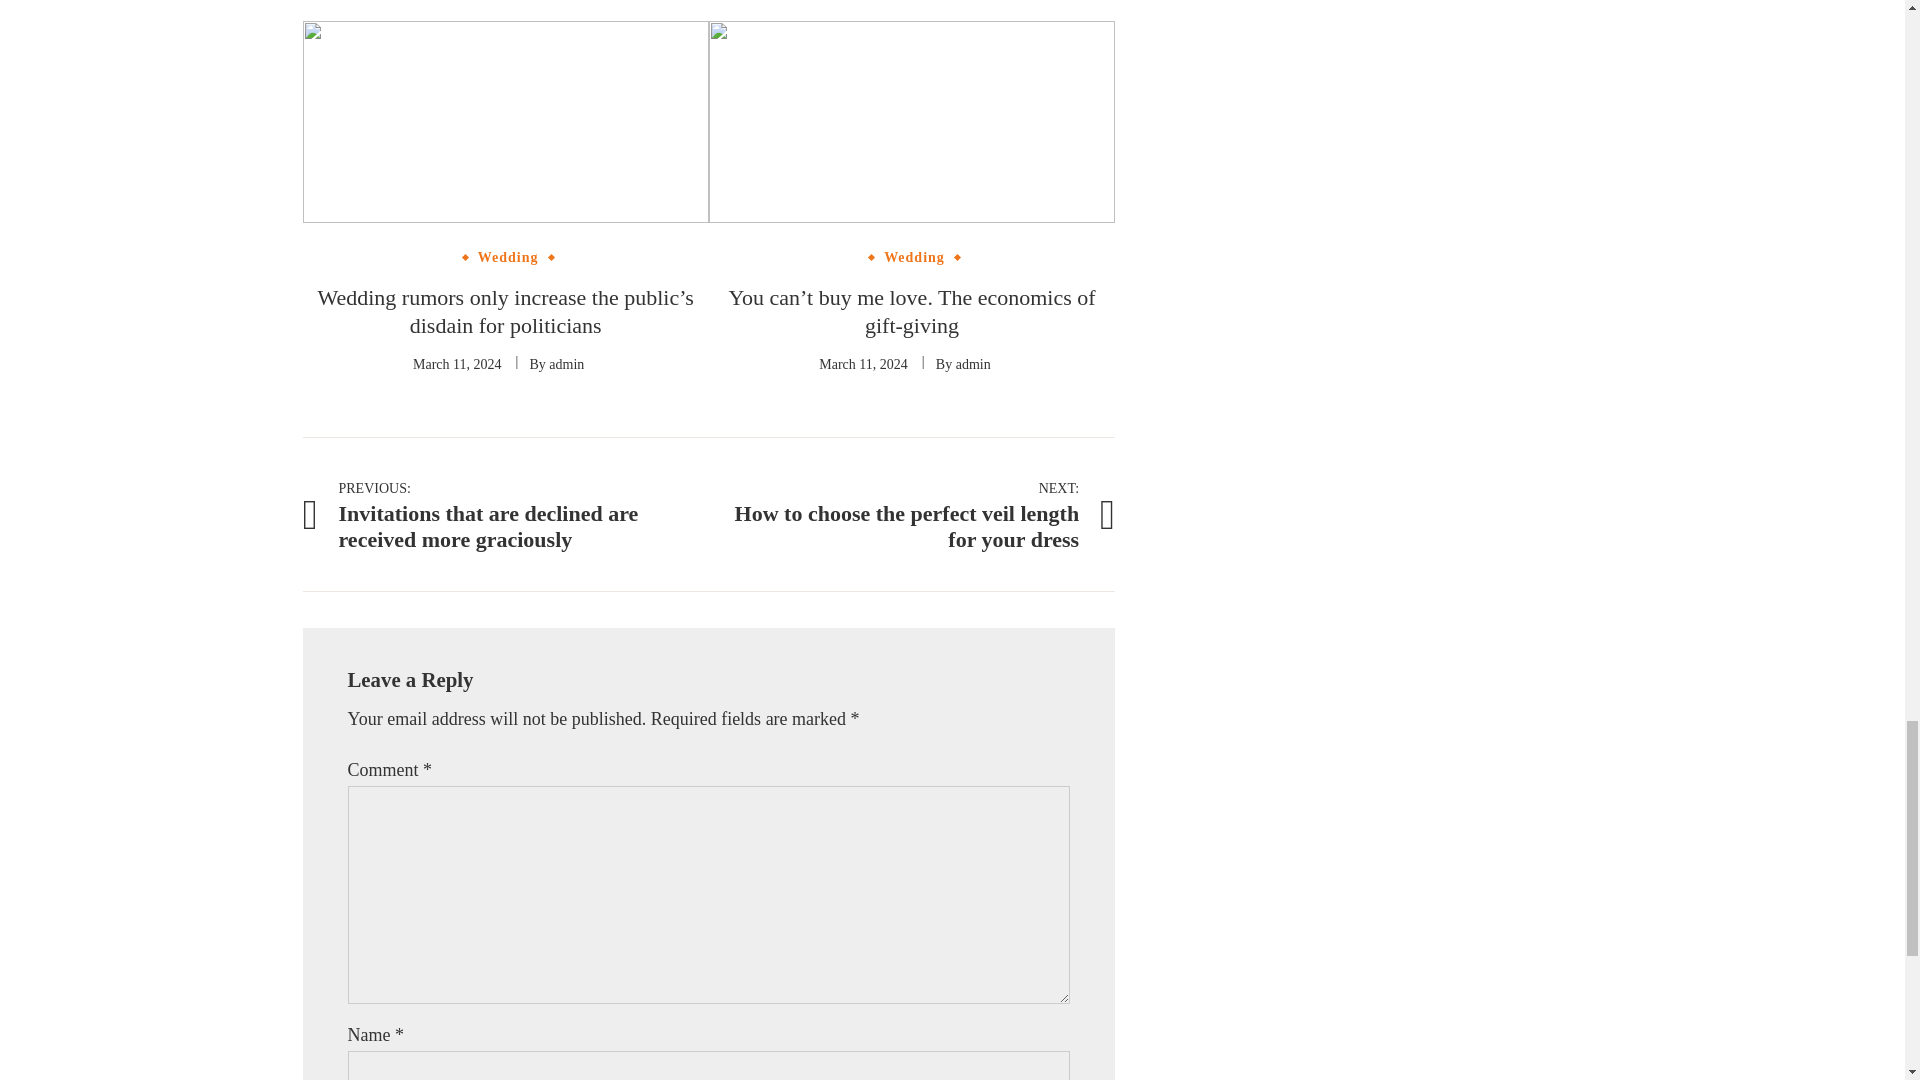 Image resolution: width=1920 pixels, height=1080 pixels. I want to click on Wedding, so click(914, 257).